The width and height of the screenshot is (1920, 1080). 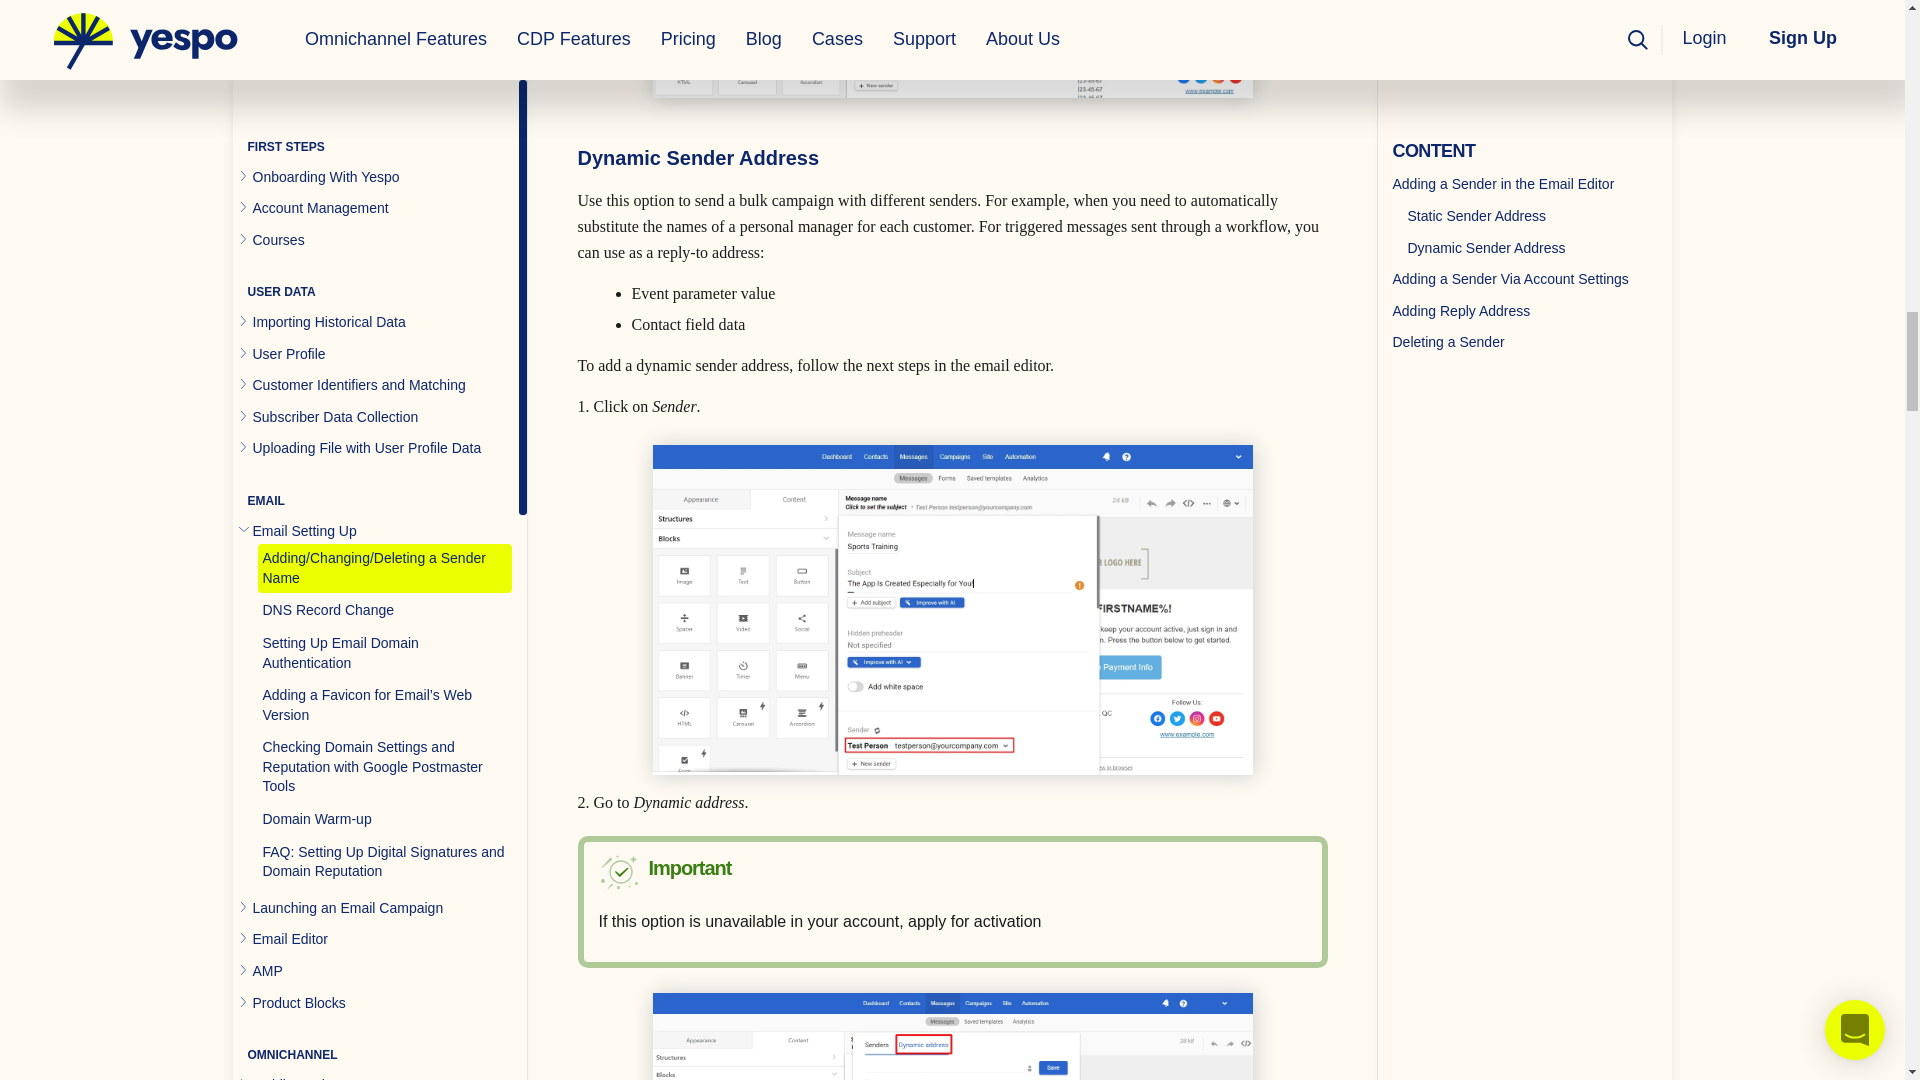 I want to click on Click on sender, so click(x=952, y=610).